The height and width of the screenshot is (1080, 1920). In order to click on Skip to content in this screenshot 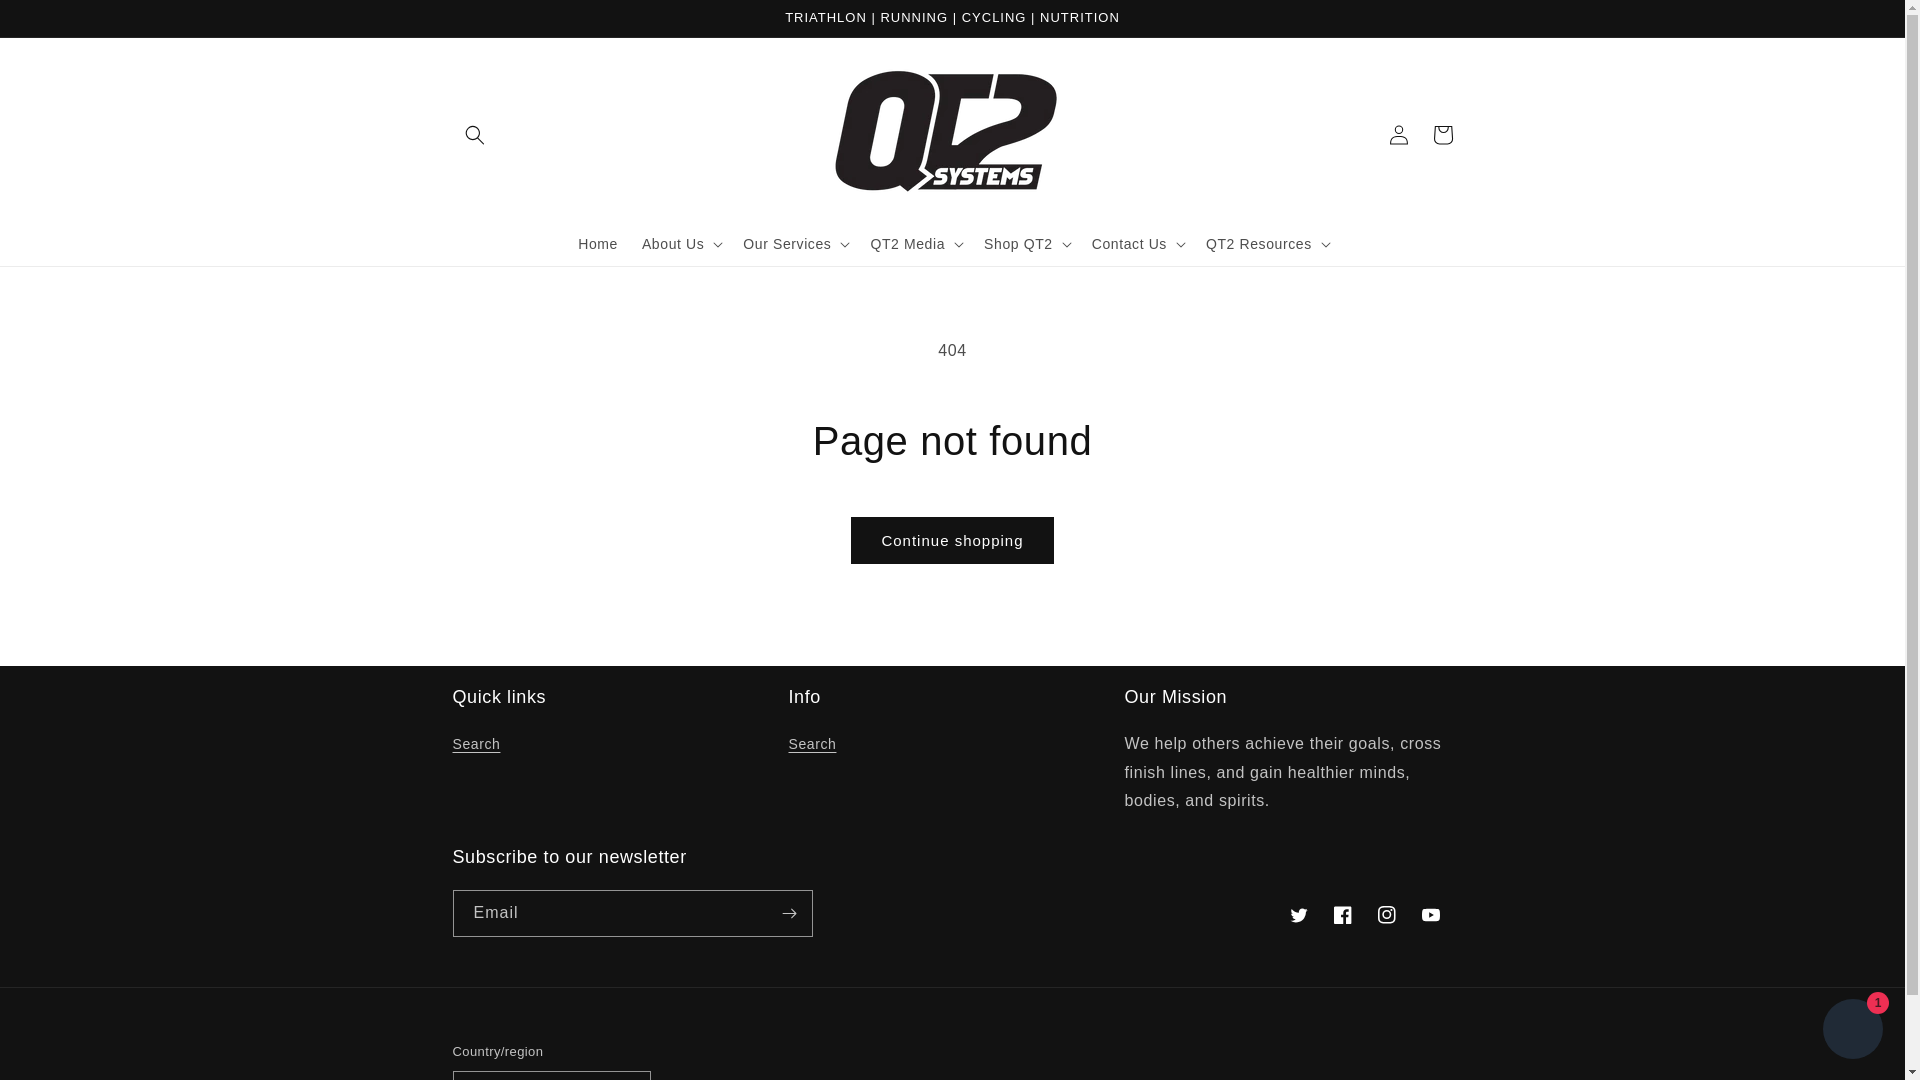, I will do `click(60, 23)`.